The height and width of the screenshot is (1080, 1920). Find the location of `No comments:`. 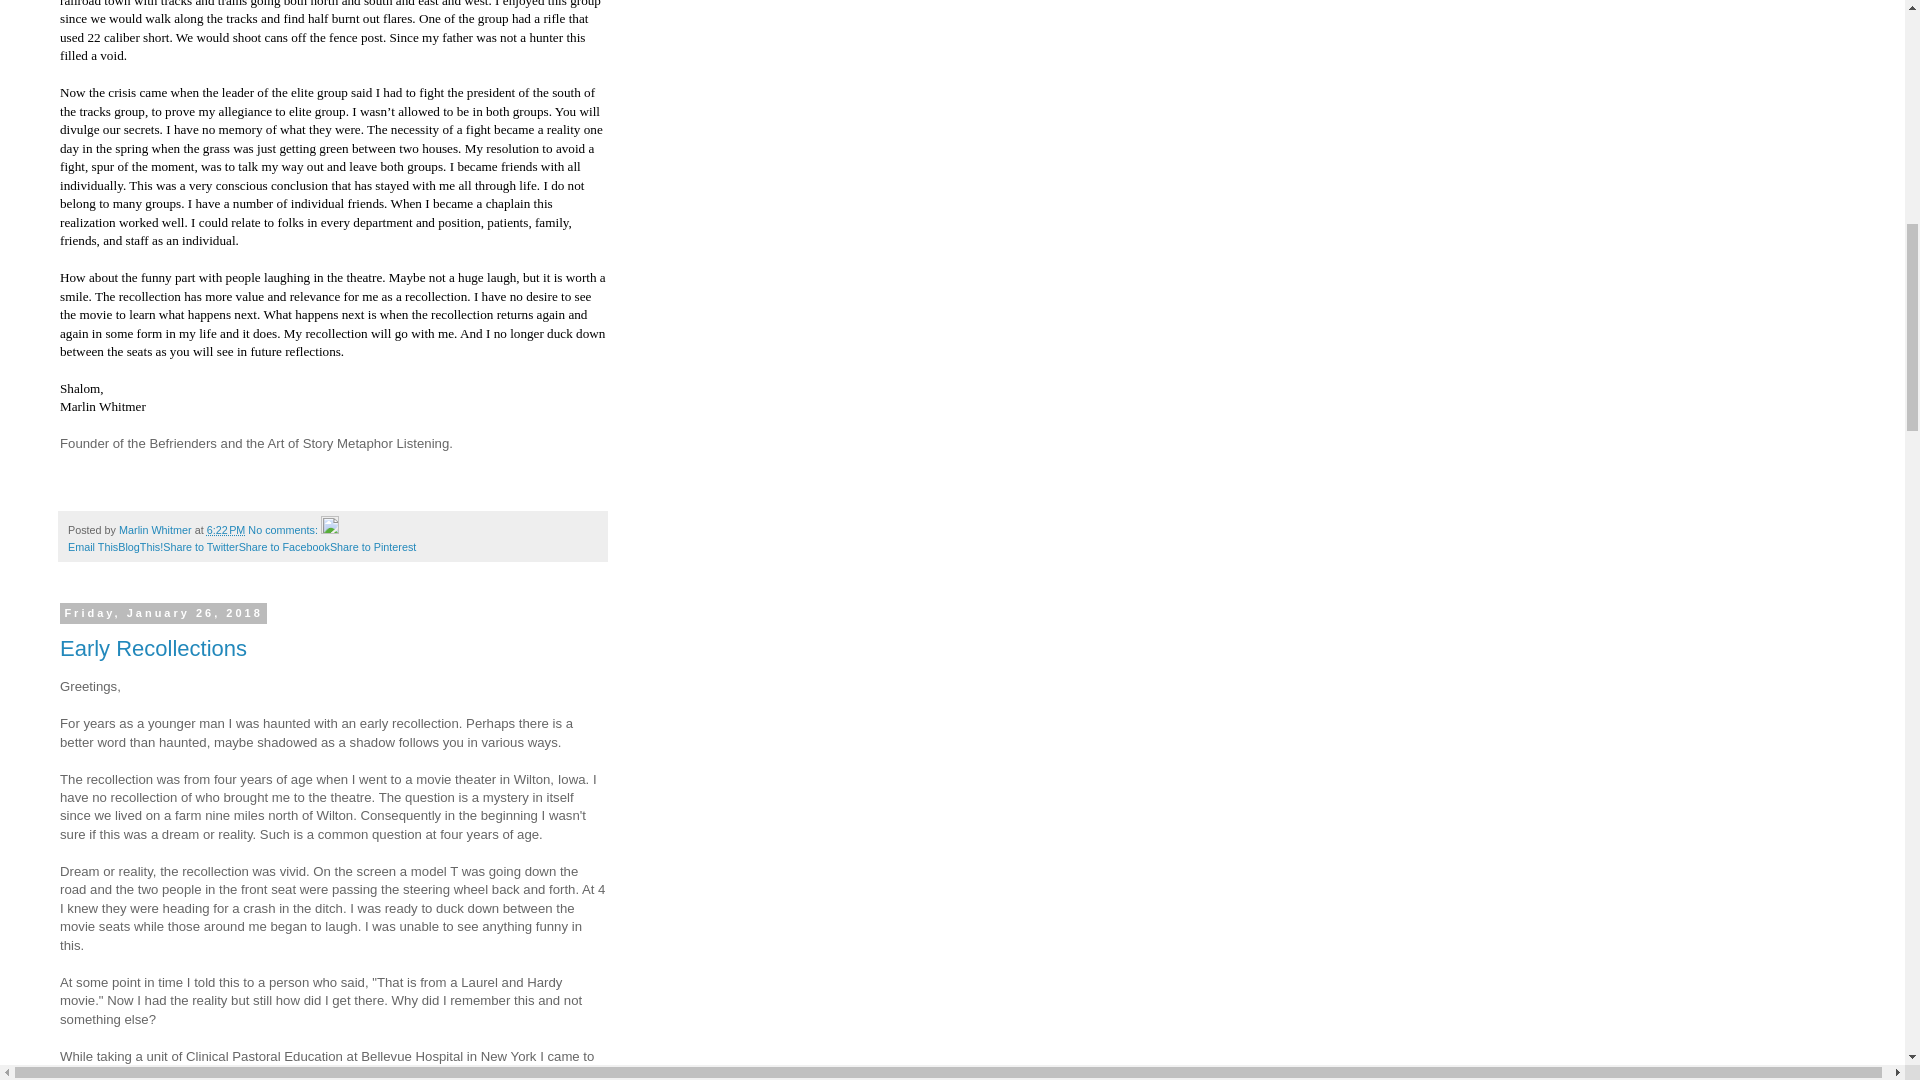

No comments: is located at coordinates (284, 529).